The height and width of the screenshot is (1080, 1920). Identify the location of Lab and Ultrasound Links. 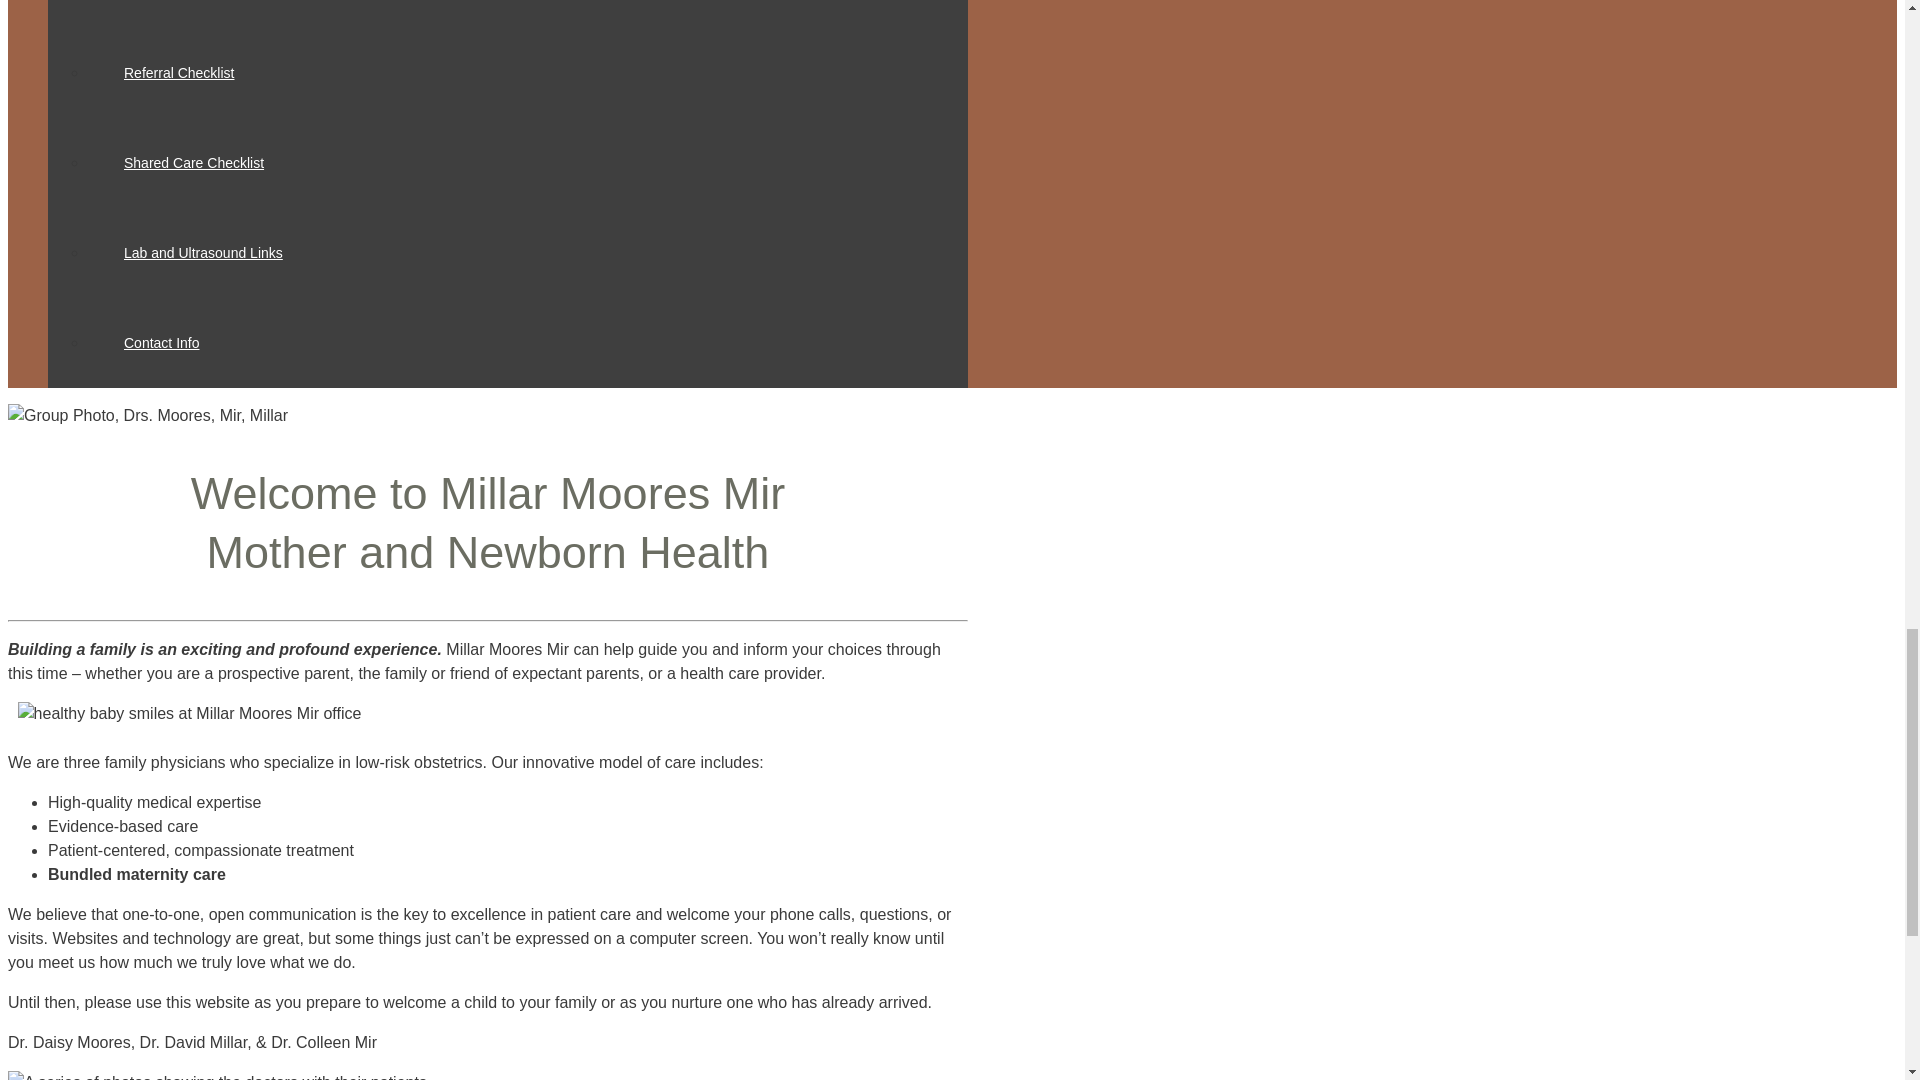
(203, 253).